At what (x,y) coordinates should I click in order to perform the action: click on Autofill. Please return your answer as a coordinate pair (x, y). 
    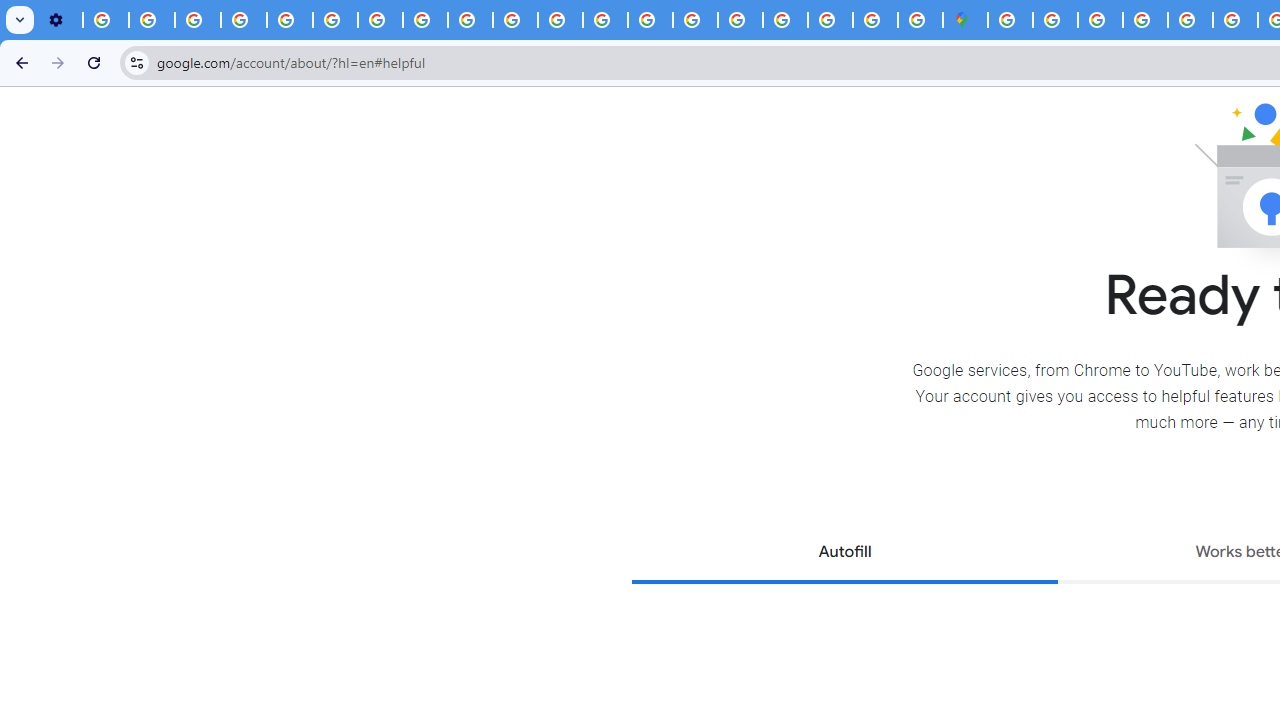
    Looking at the image, I should click on (844, 554).